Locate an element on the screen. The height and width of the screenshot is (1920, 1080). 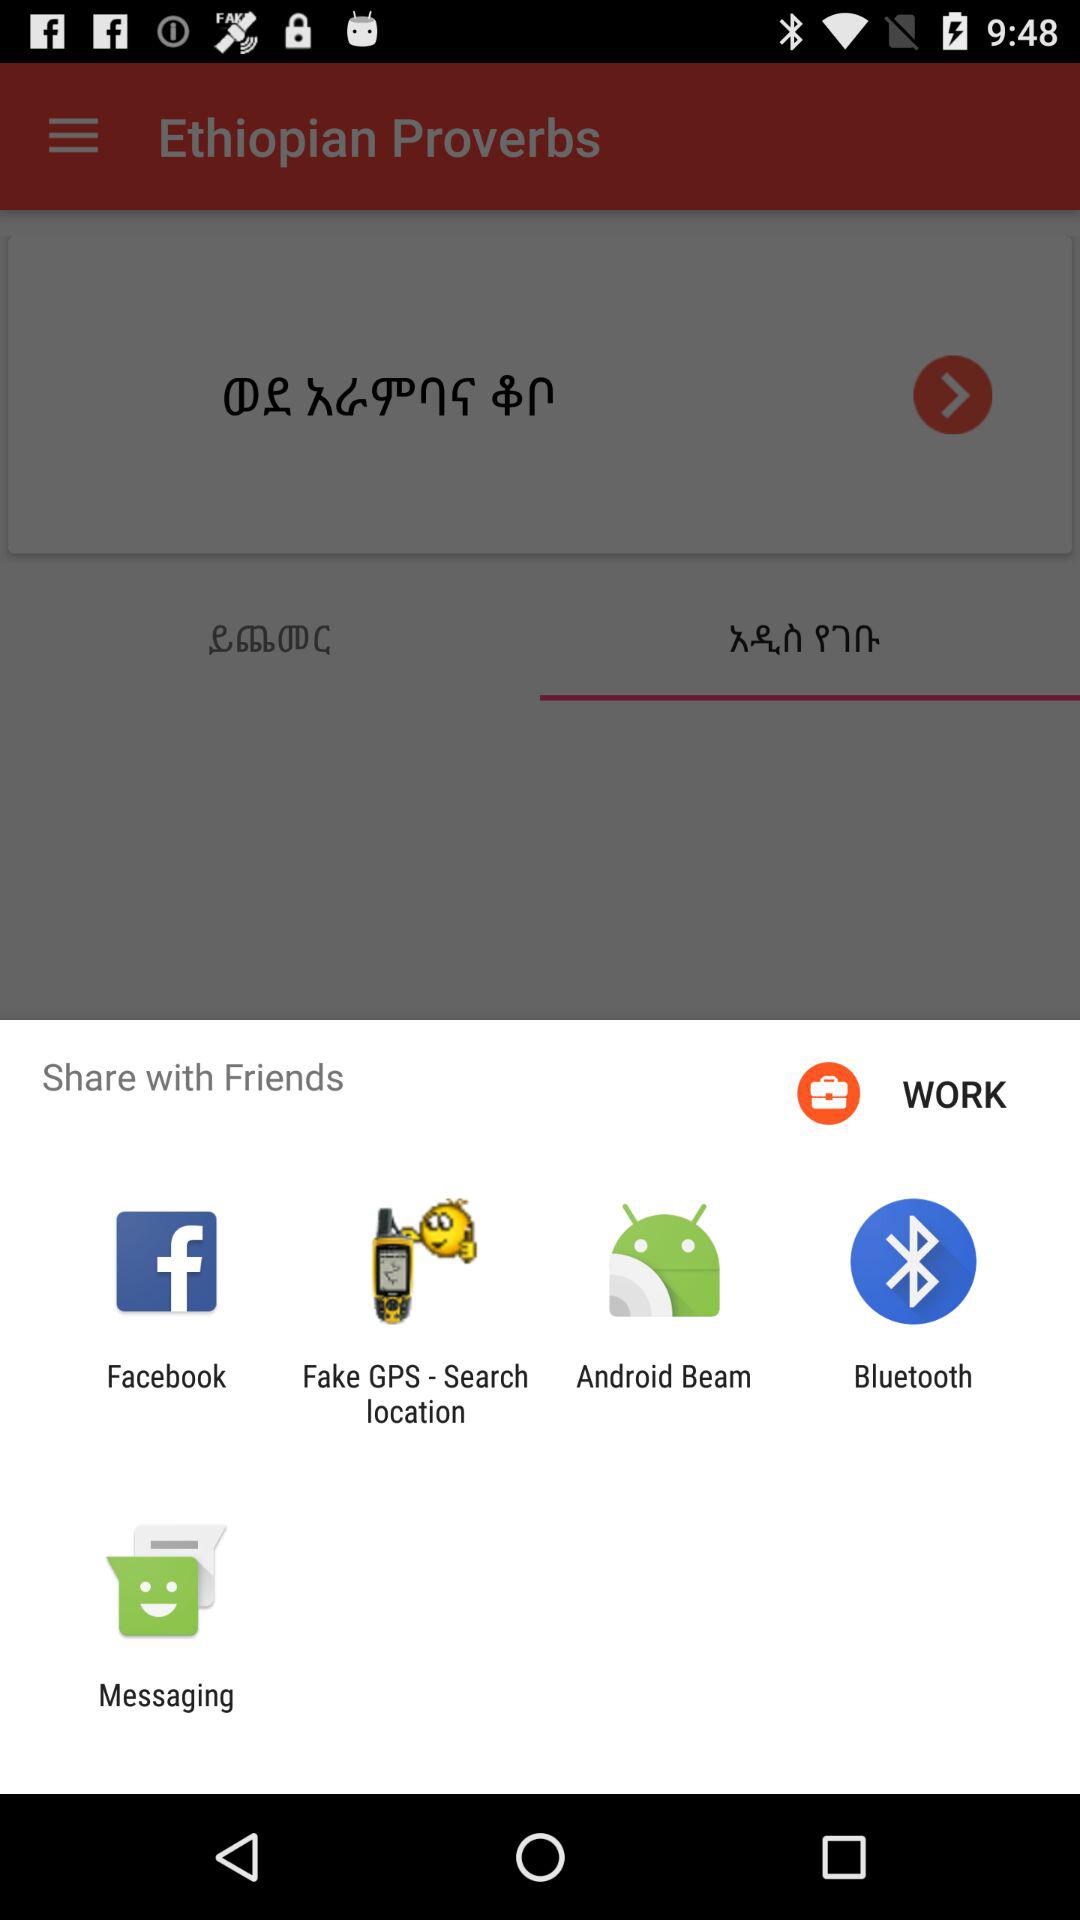
scroll until android beam is located at coordinates (664, 1393).